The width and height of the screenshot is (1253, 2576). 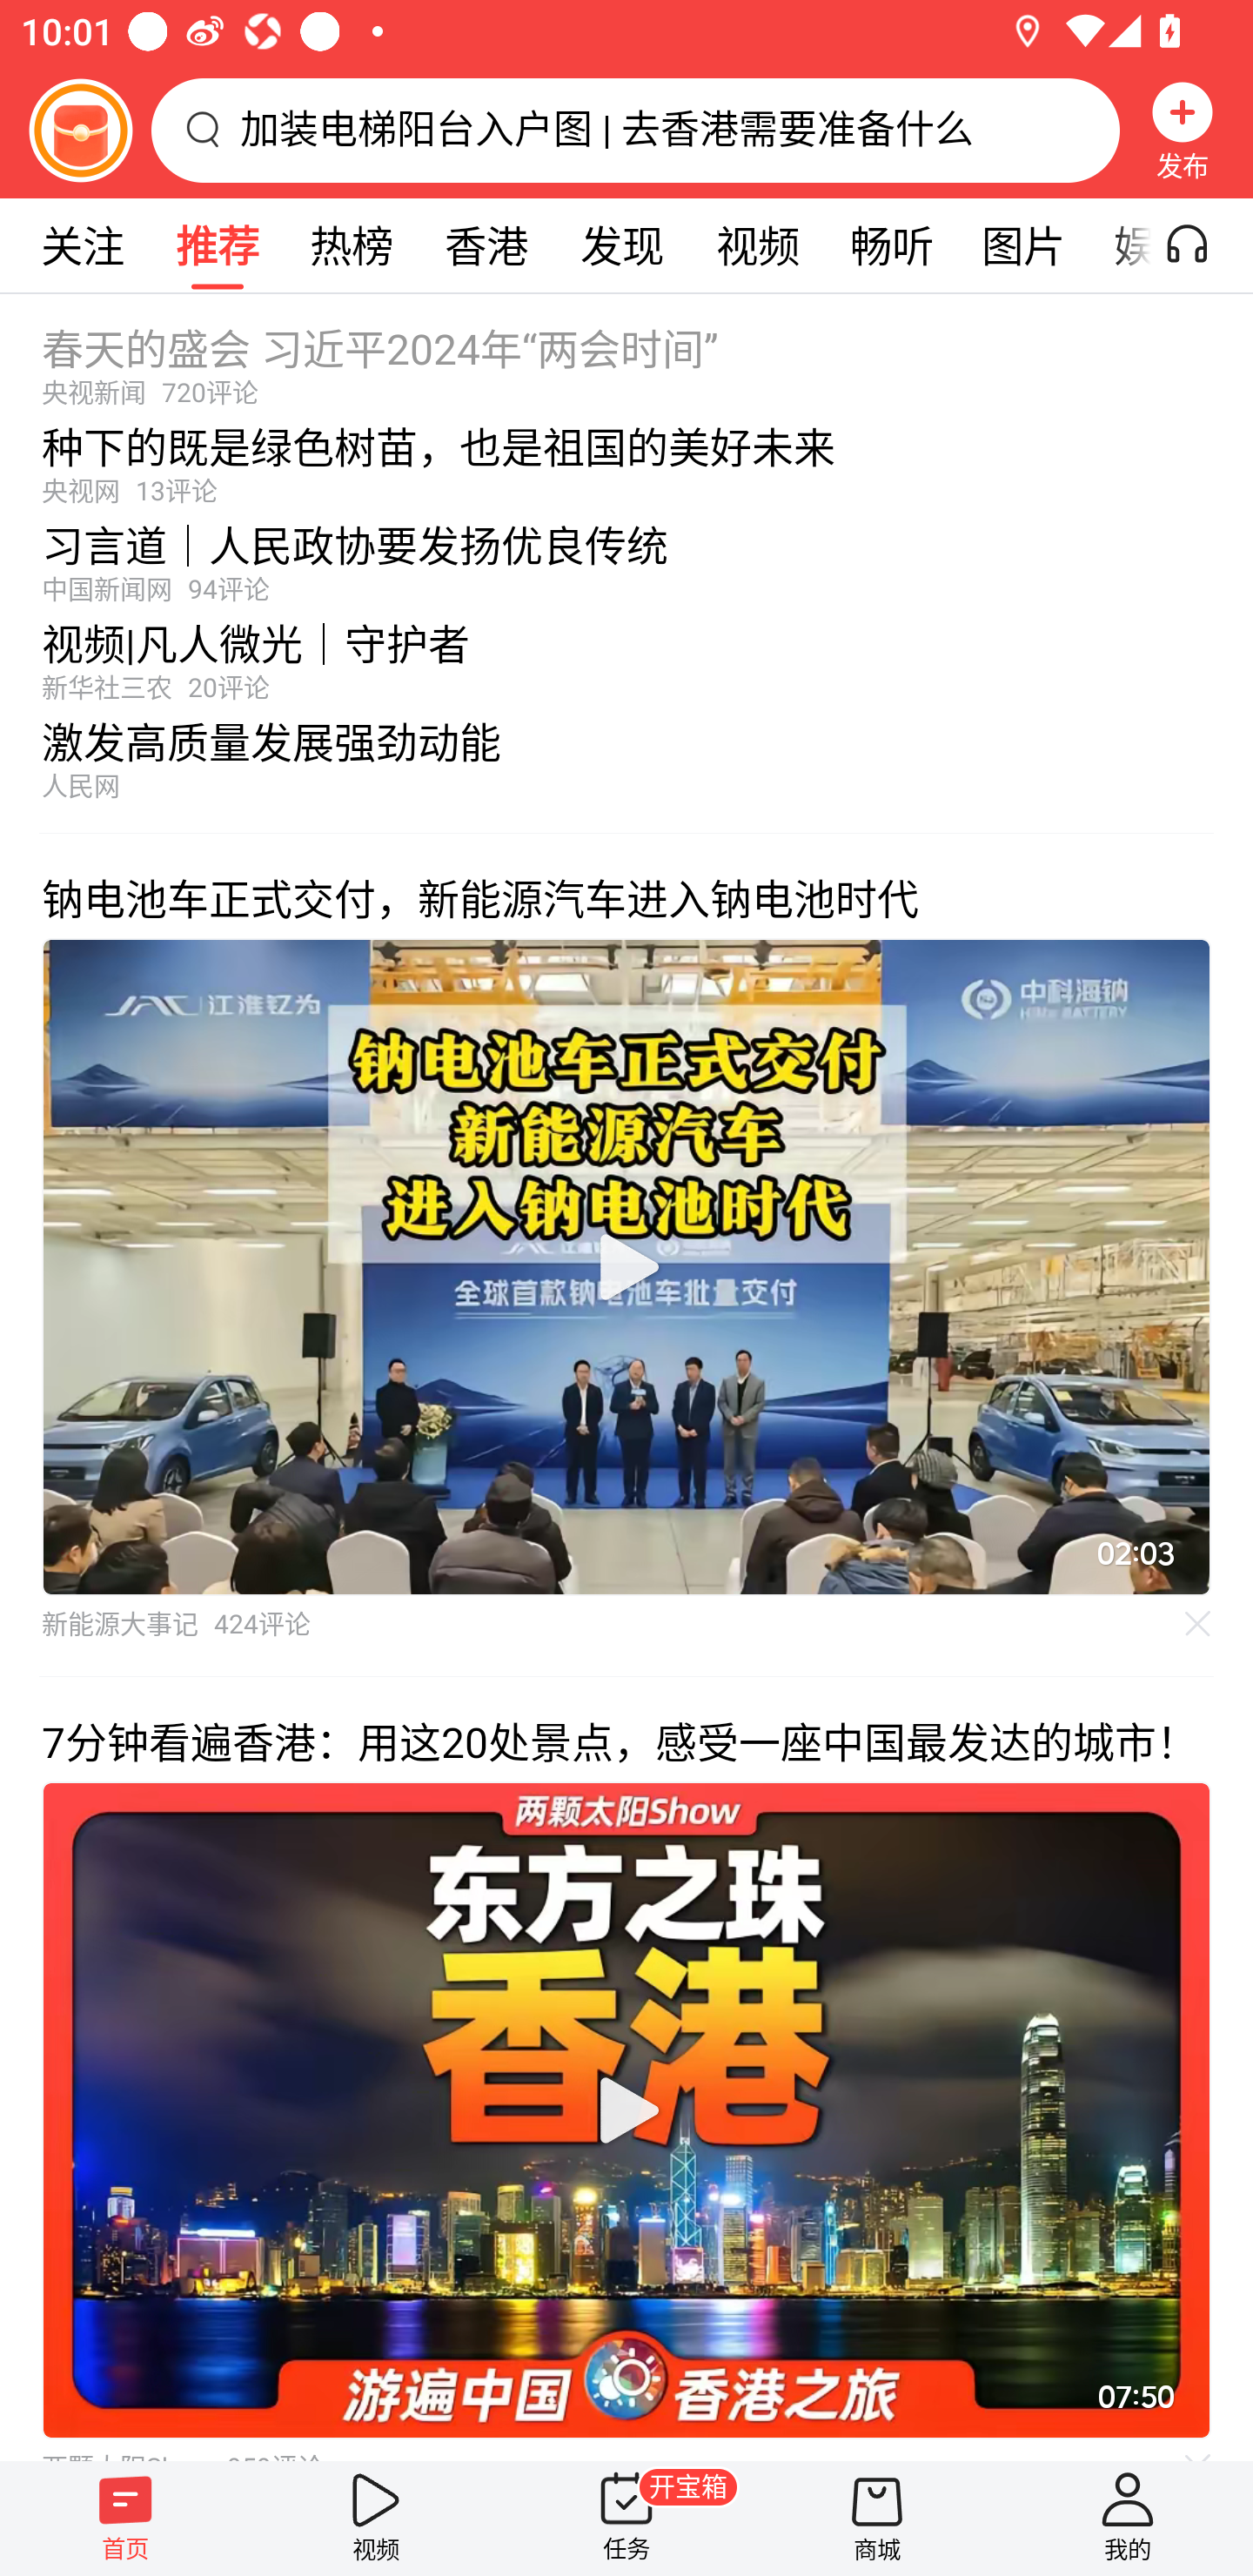 I want to click on 视频, so click(x=757, y=245).